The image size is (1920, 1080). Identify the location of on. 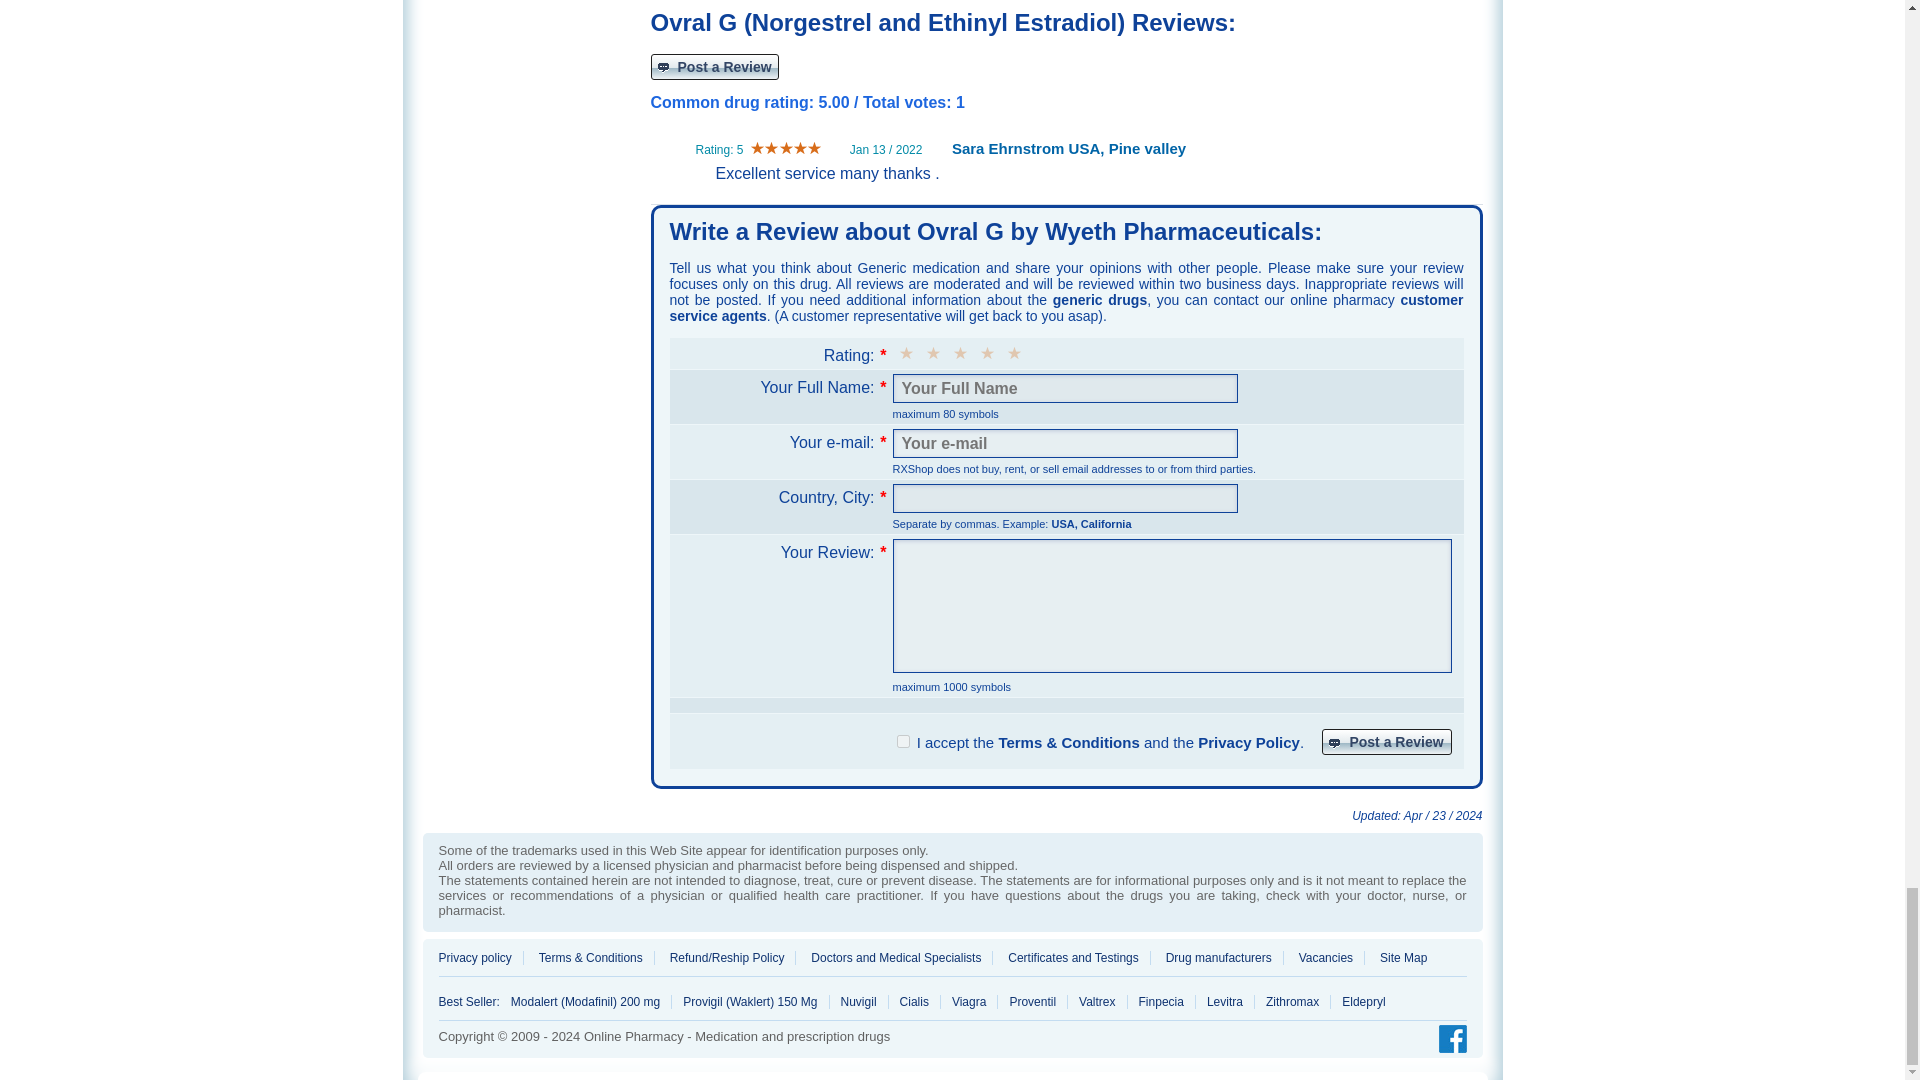
(902, 742).